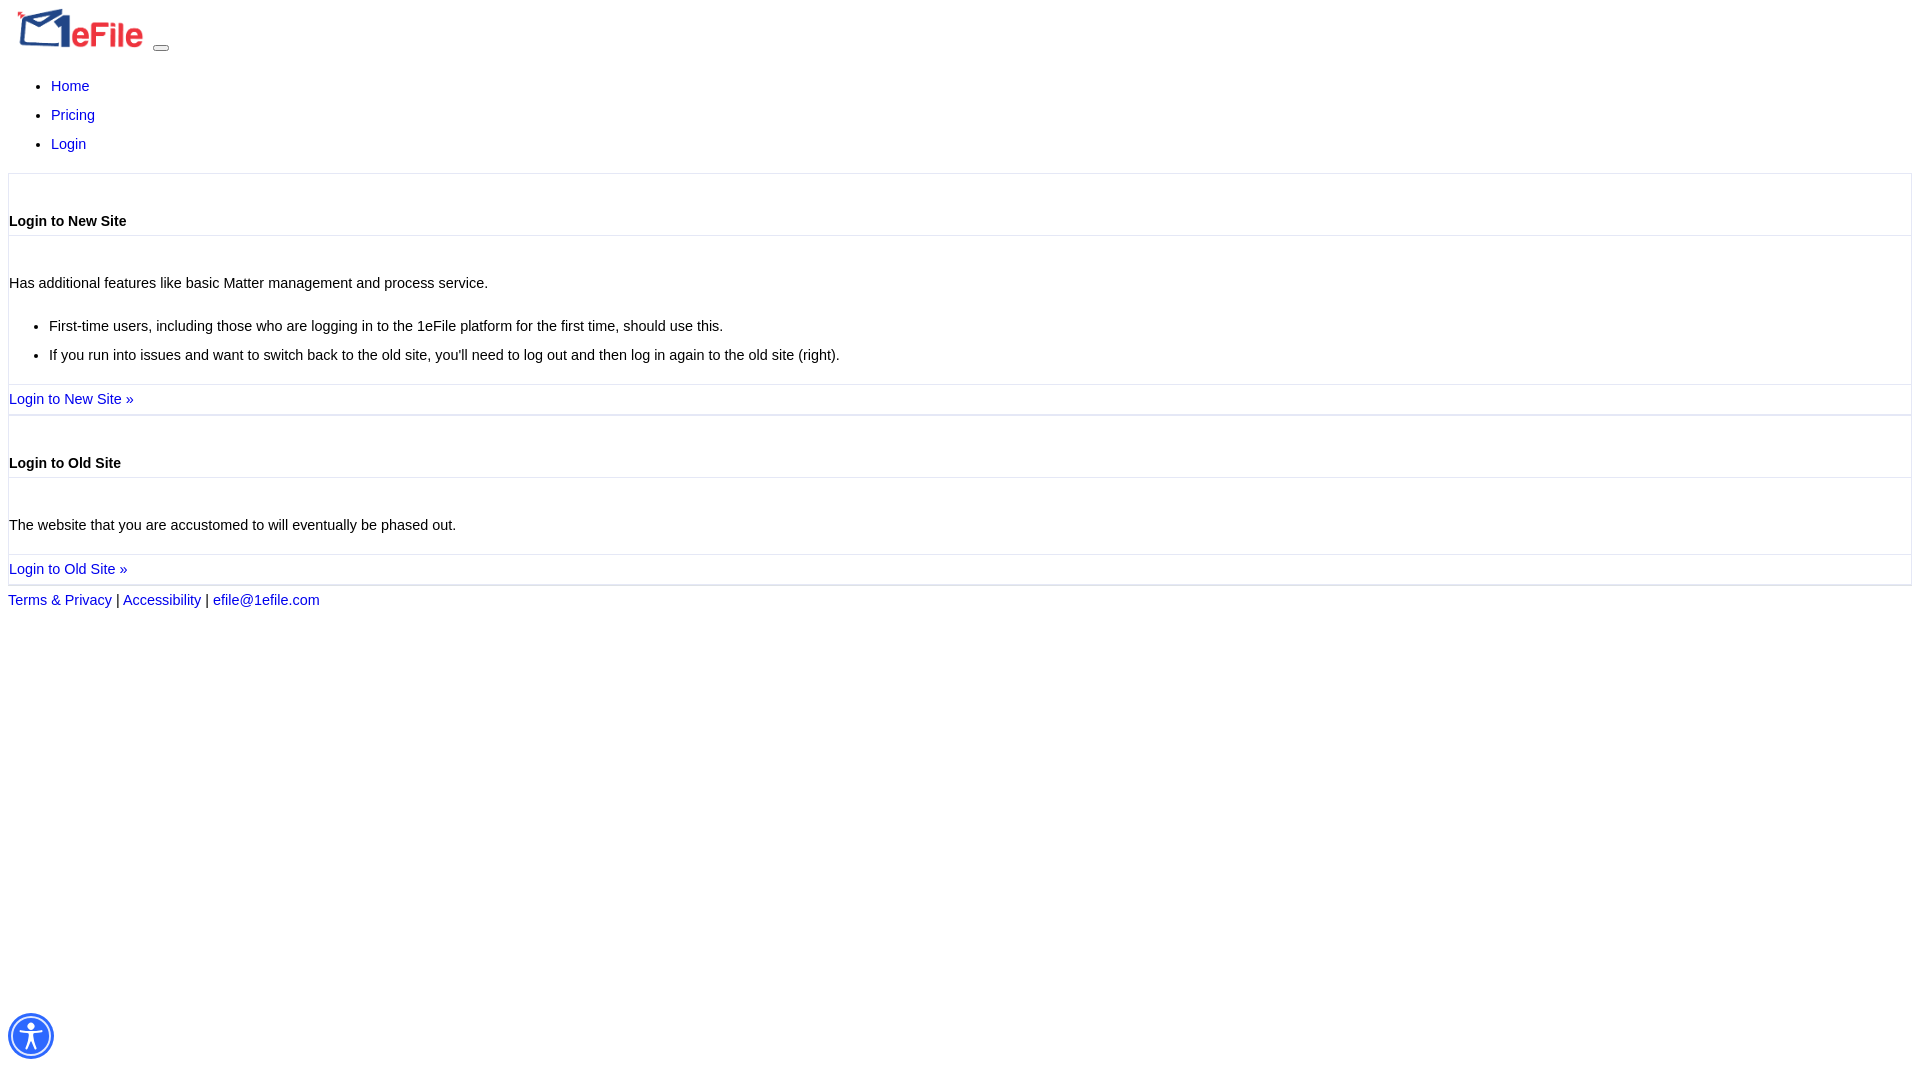  I want to click on Login, so click(68, 144).